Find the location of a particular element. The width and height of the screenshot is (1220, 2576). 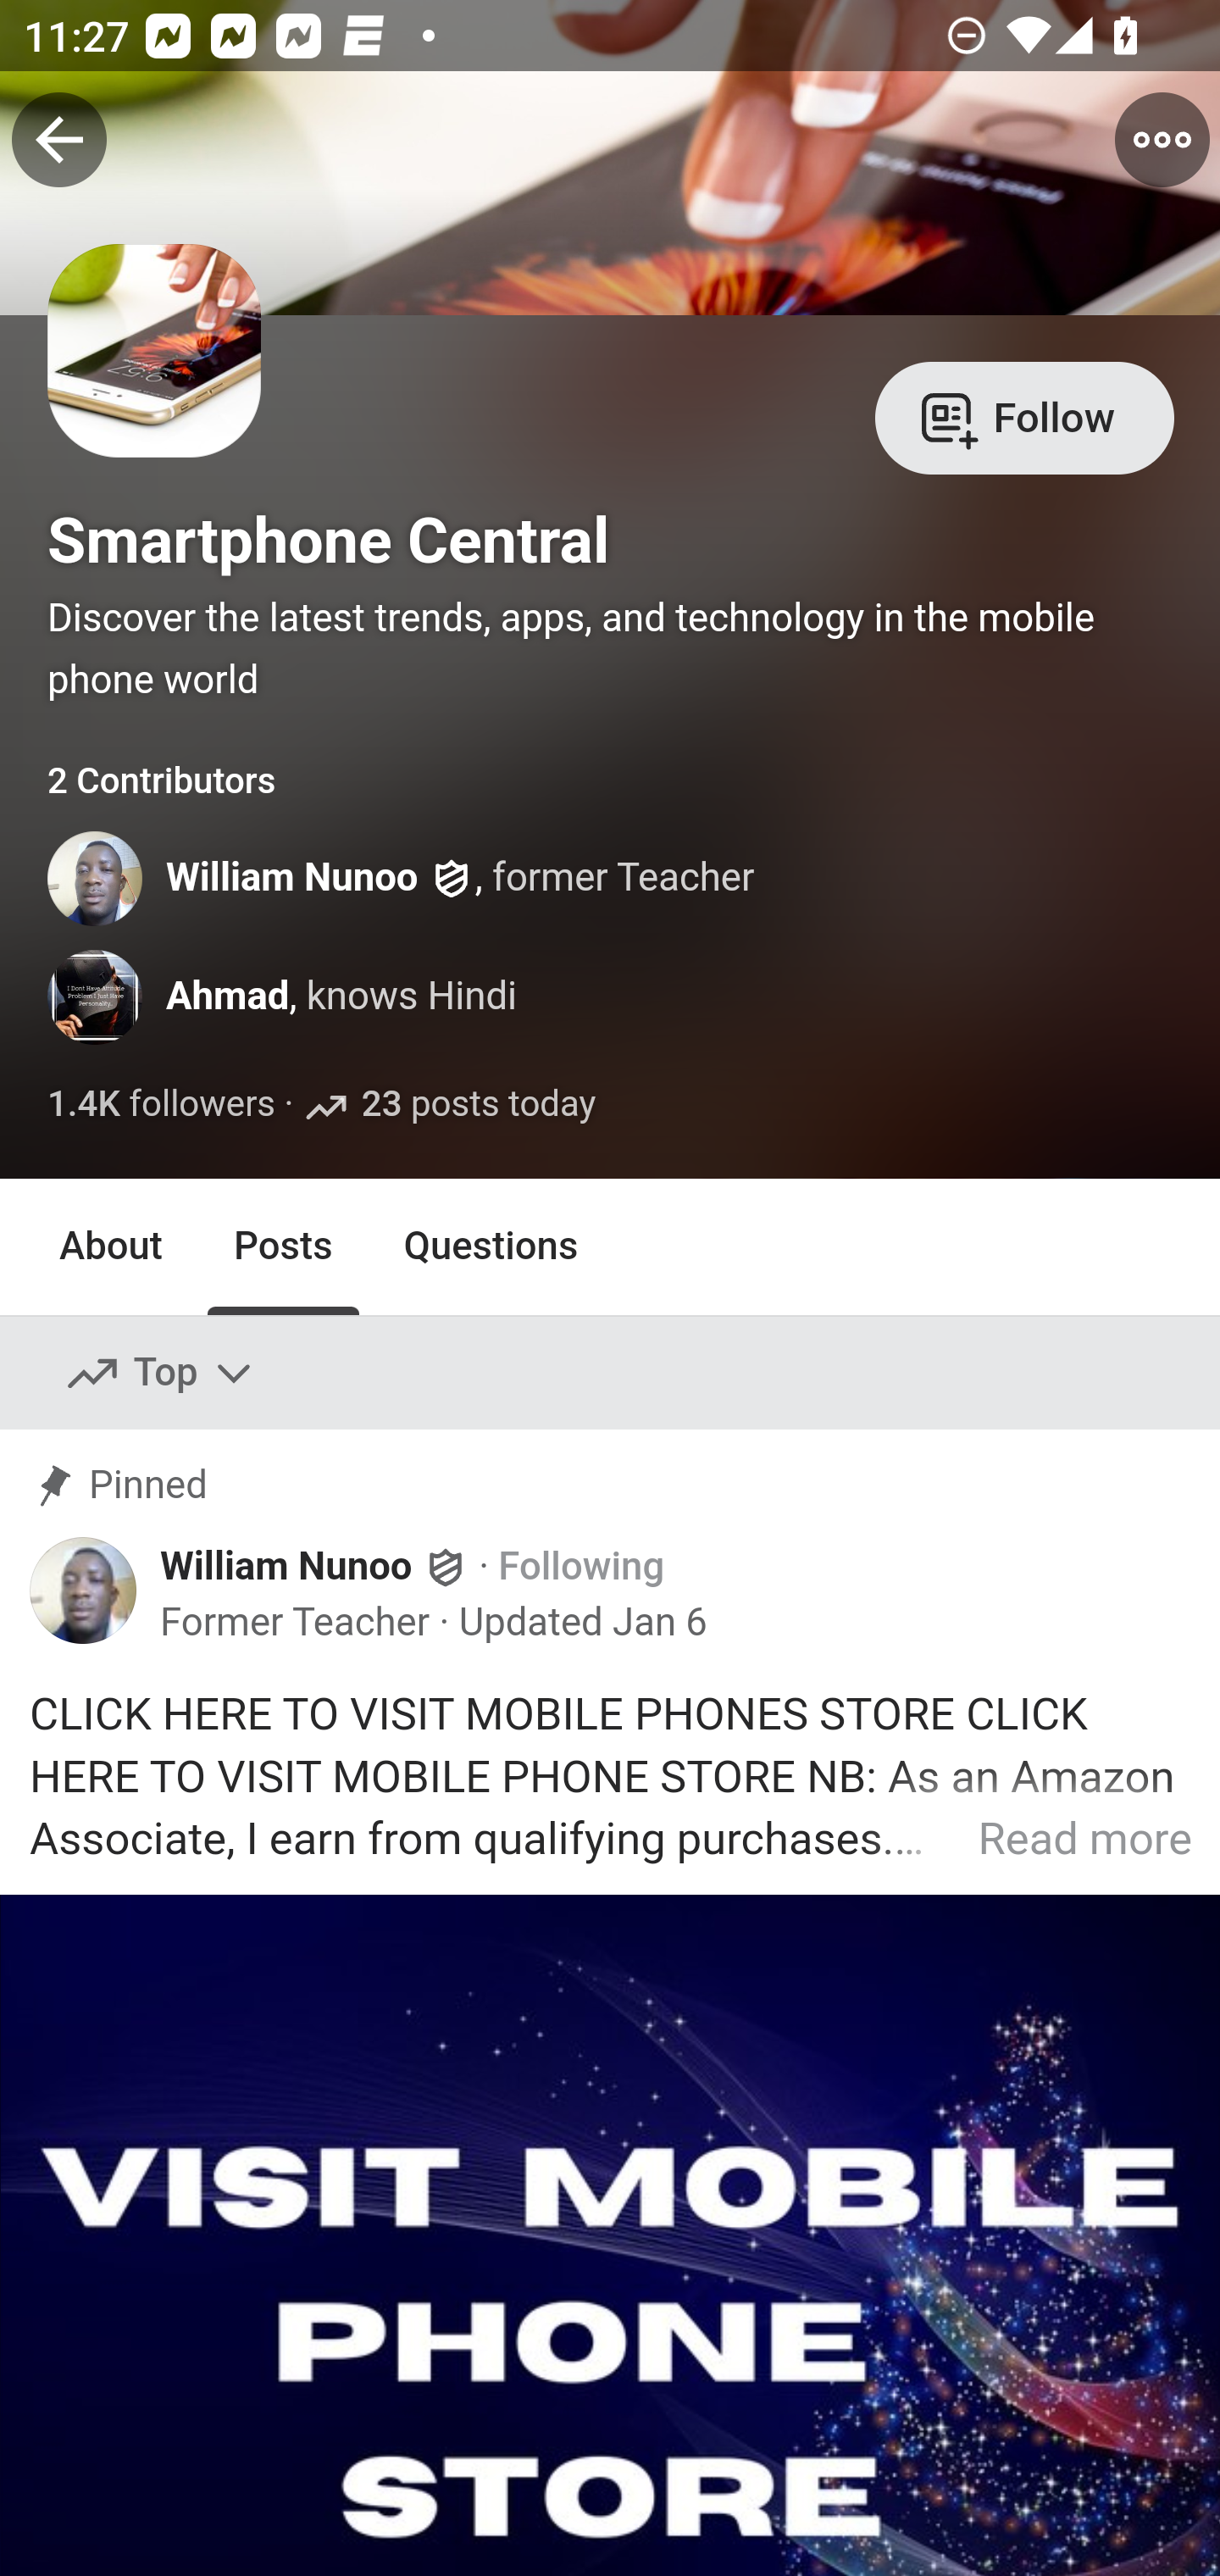

Top is located at coordinates (161, 1374).